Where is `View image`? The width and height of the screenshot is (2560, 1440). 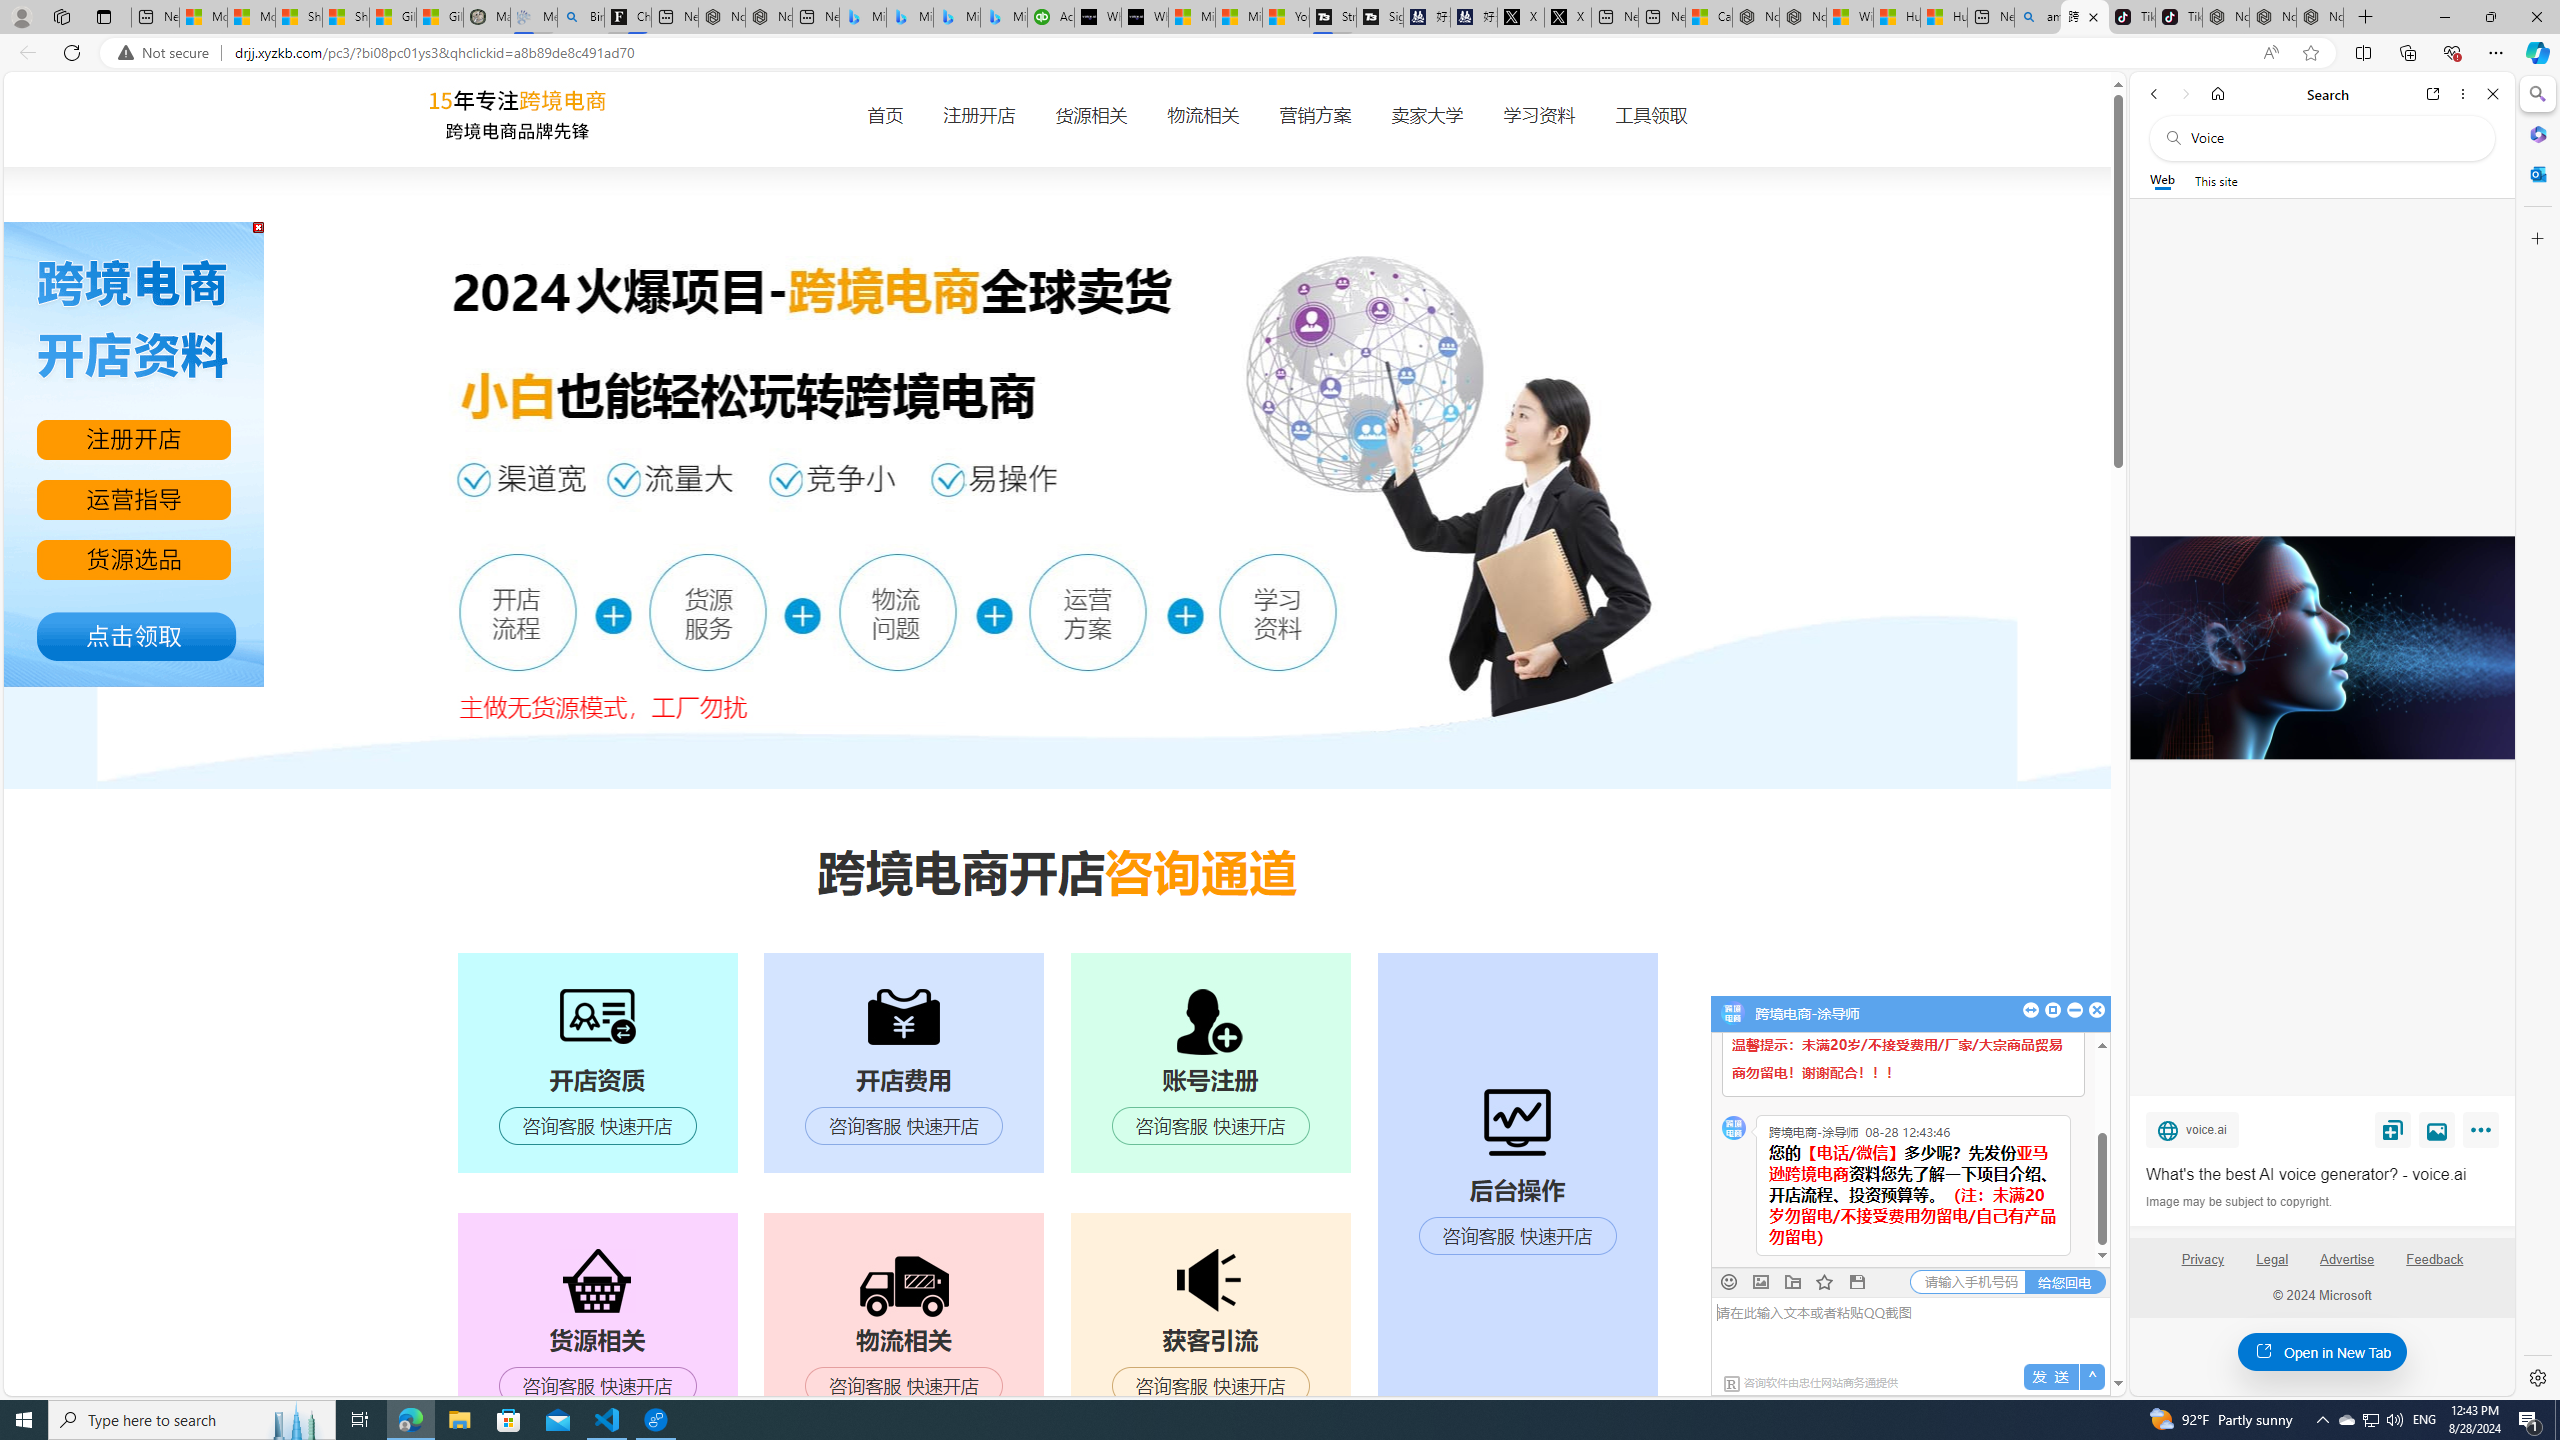
View image is located at coordinates (2437, 1129).